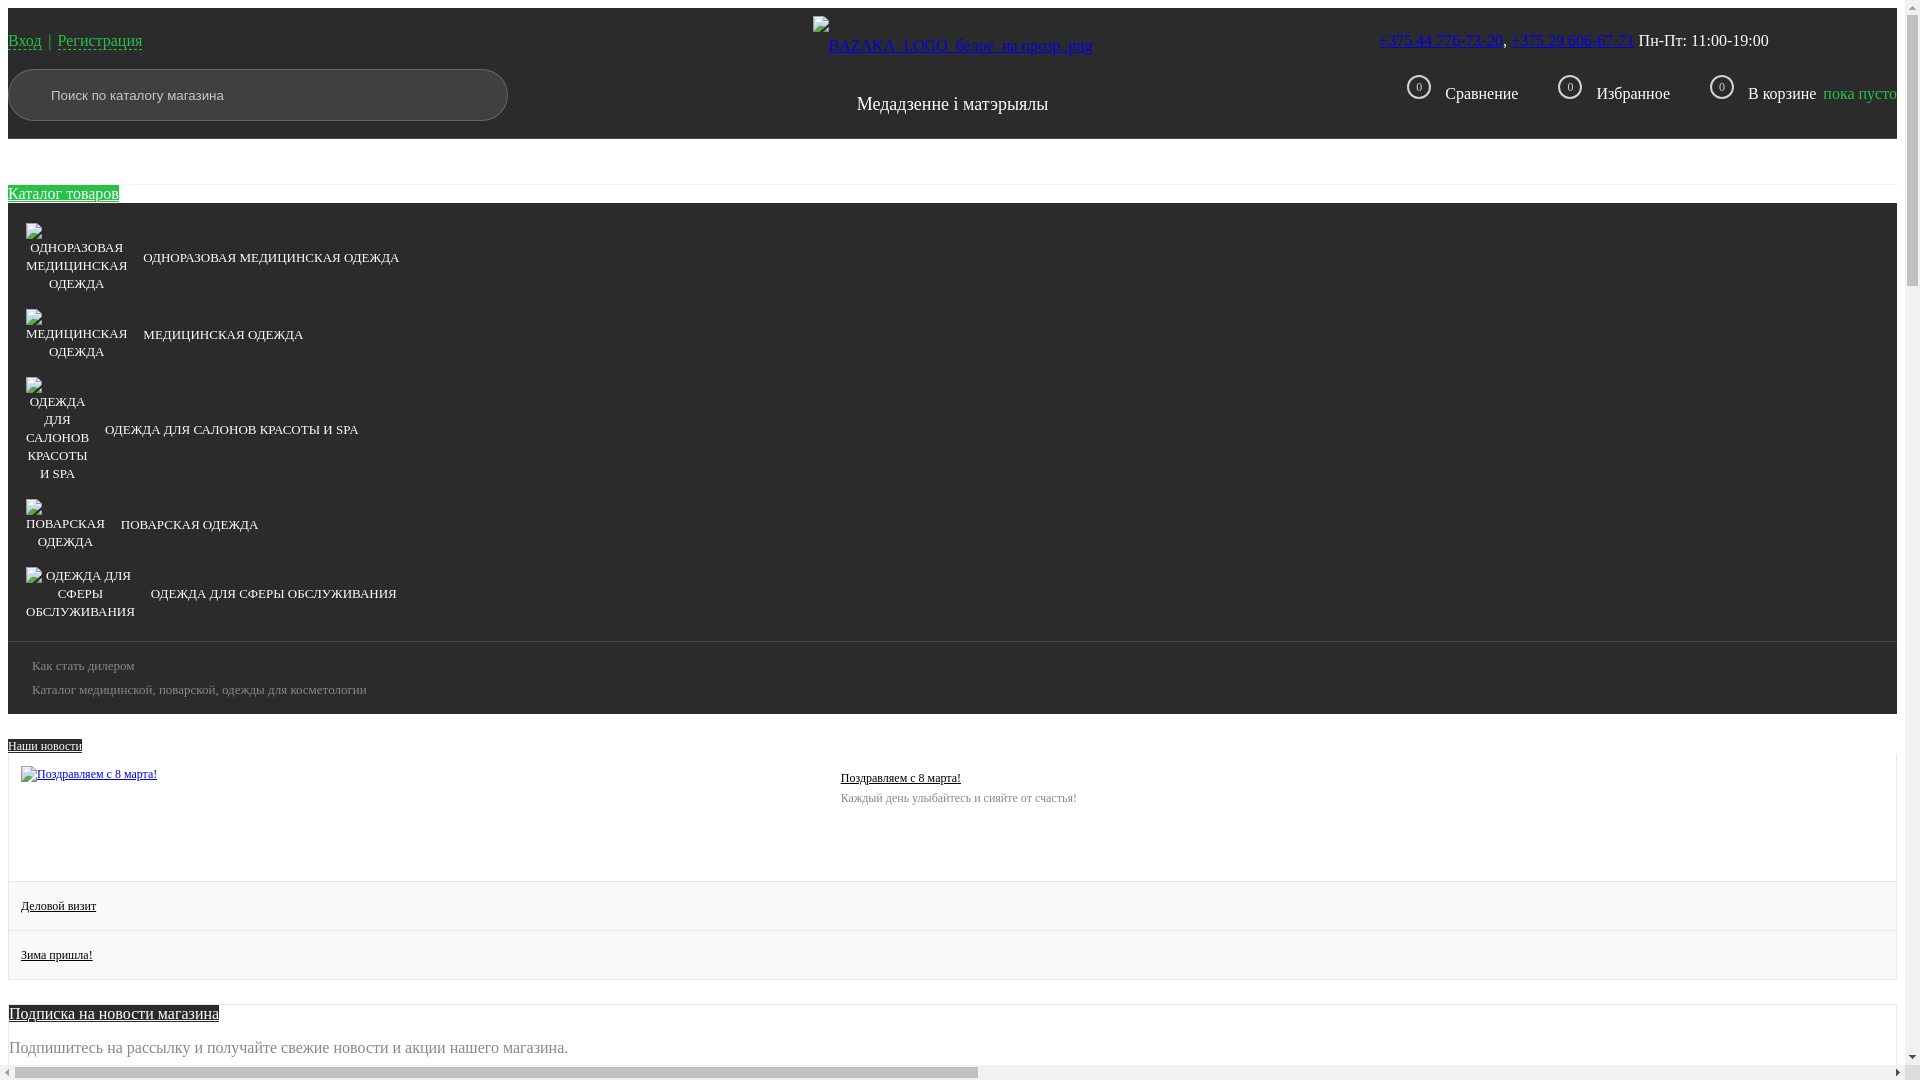 Image resolution: width=1920 pixels, height=1080 pixels. Describe the element at coordinates (1441, 40) in the screenshot. I see `+375 44 776-73-20` at that location.